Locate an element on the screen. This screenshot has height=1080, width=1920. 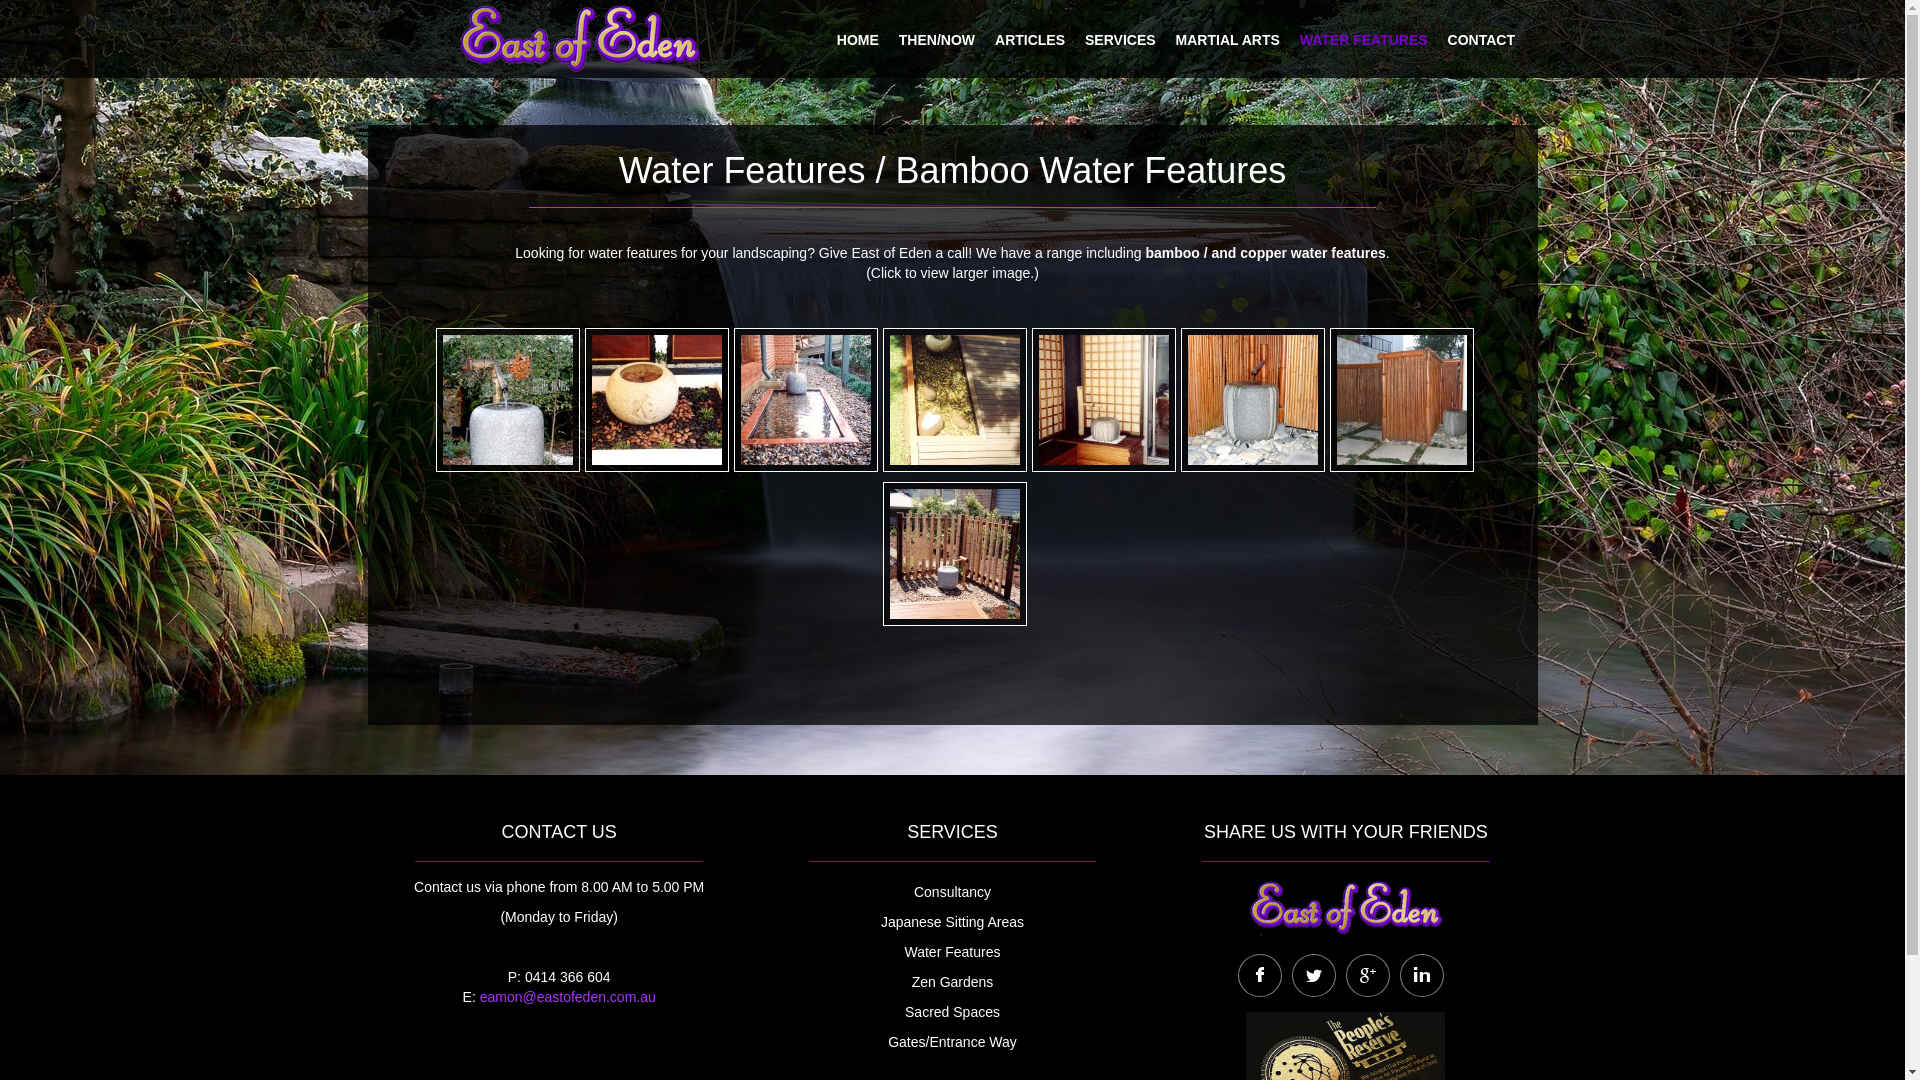
Zen Gardens is located at coordinates (952, 982).